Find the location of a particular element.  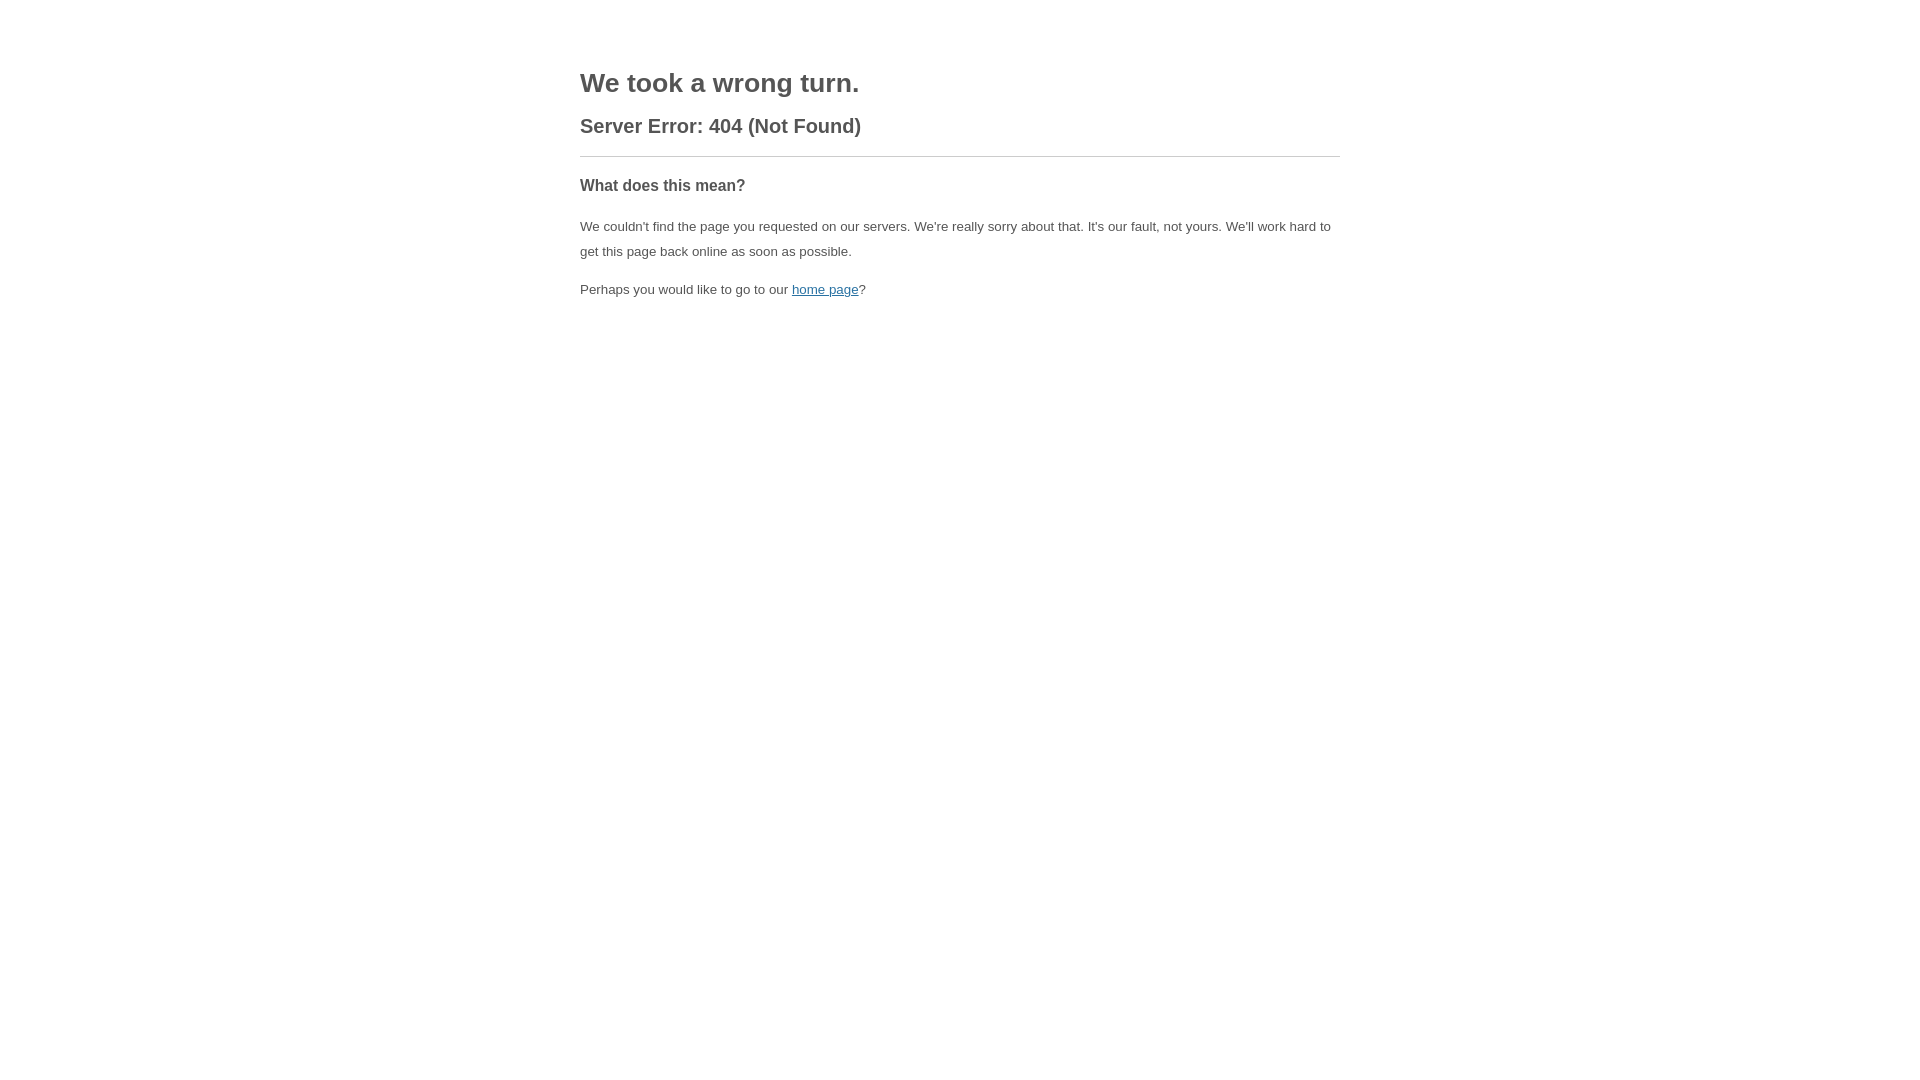

home page is located at coordinates (826, 290).